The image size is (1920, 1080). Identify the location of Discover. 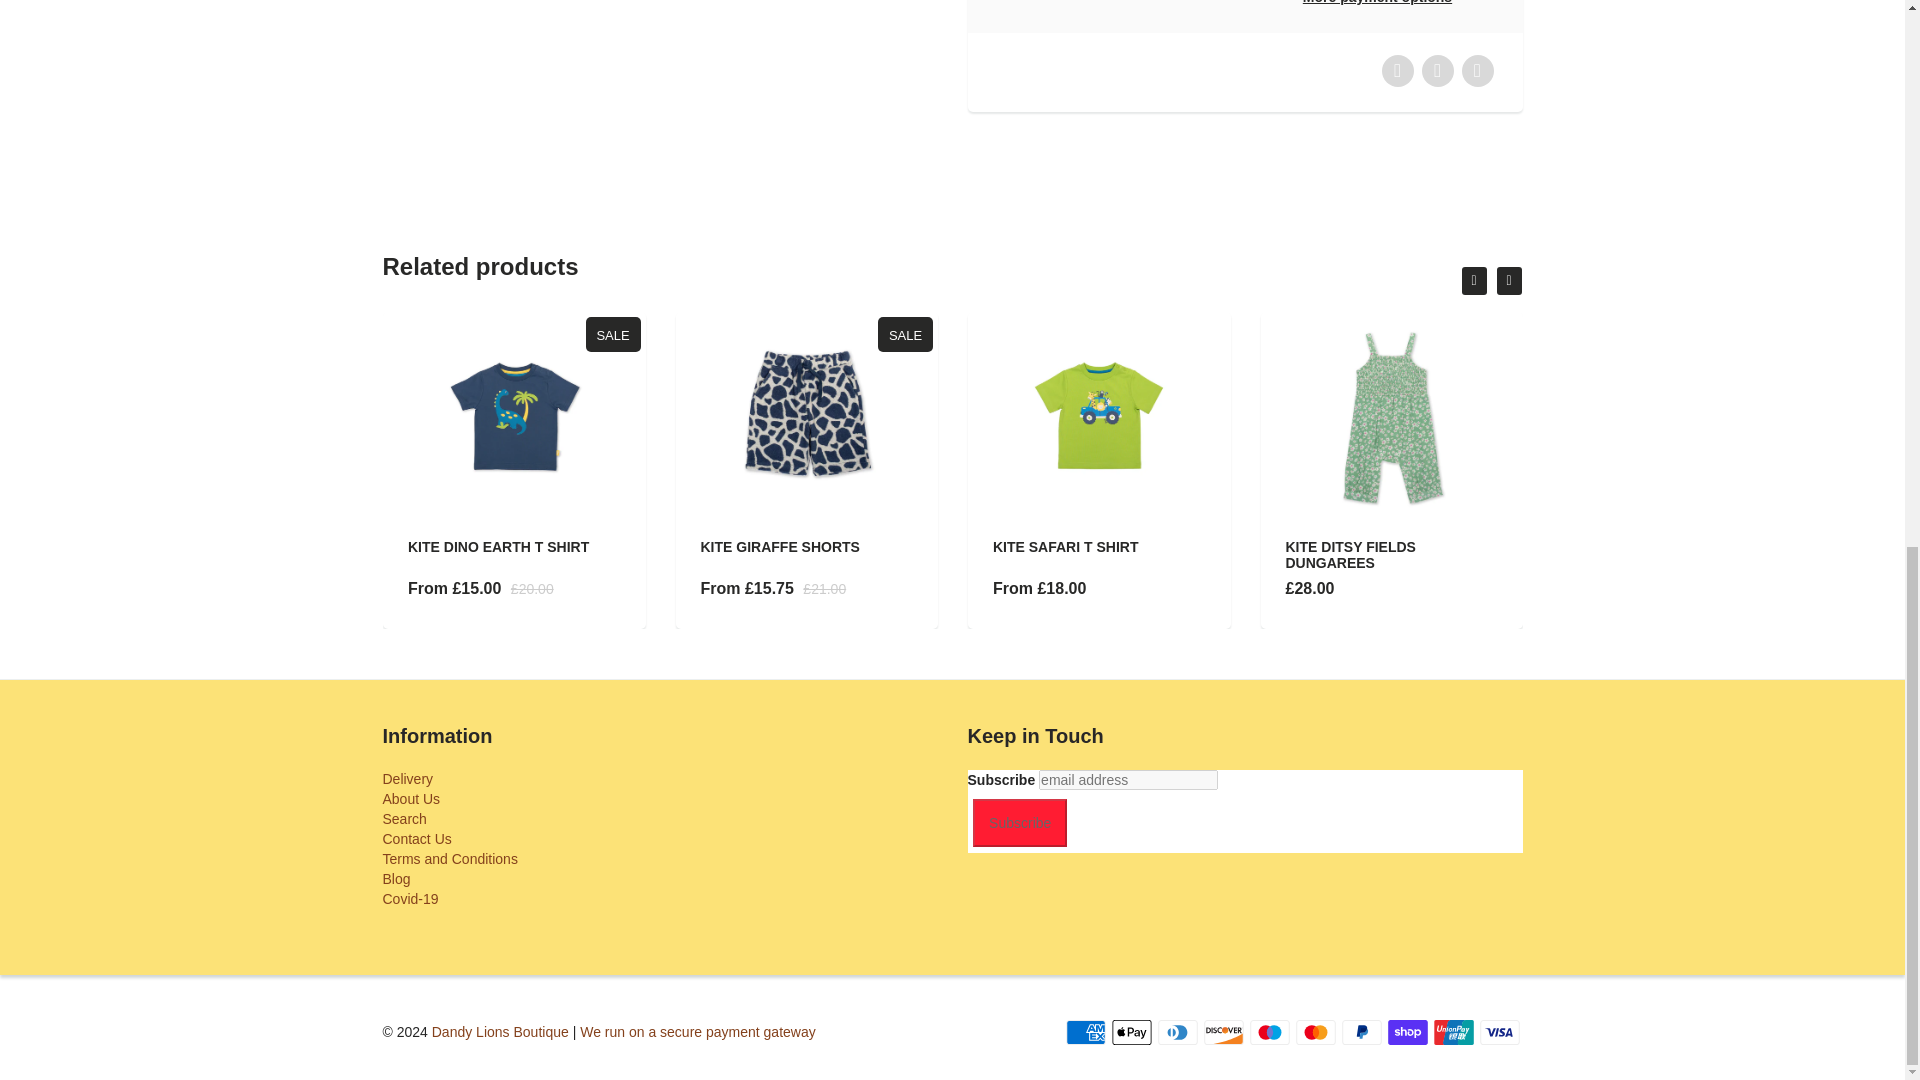
(1224, 1032).